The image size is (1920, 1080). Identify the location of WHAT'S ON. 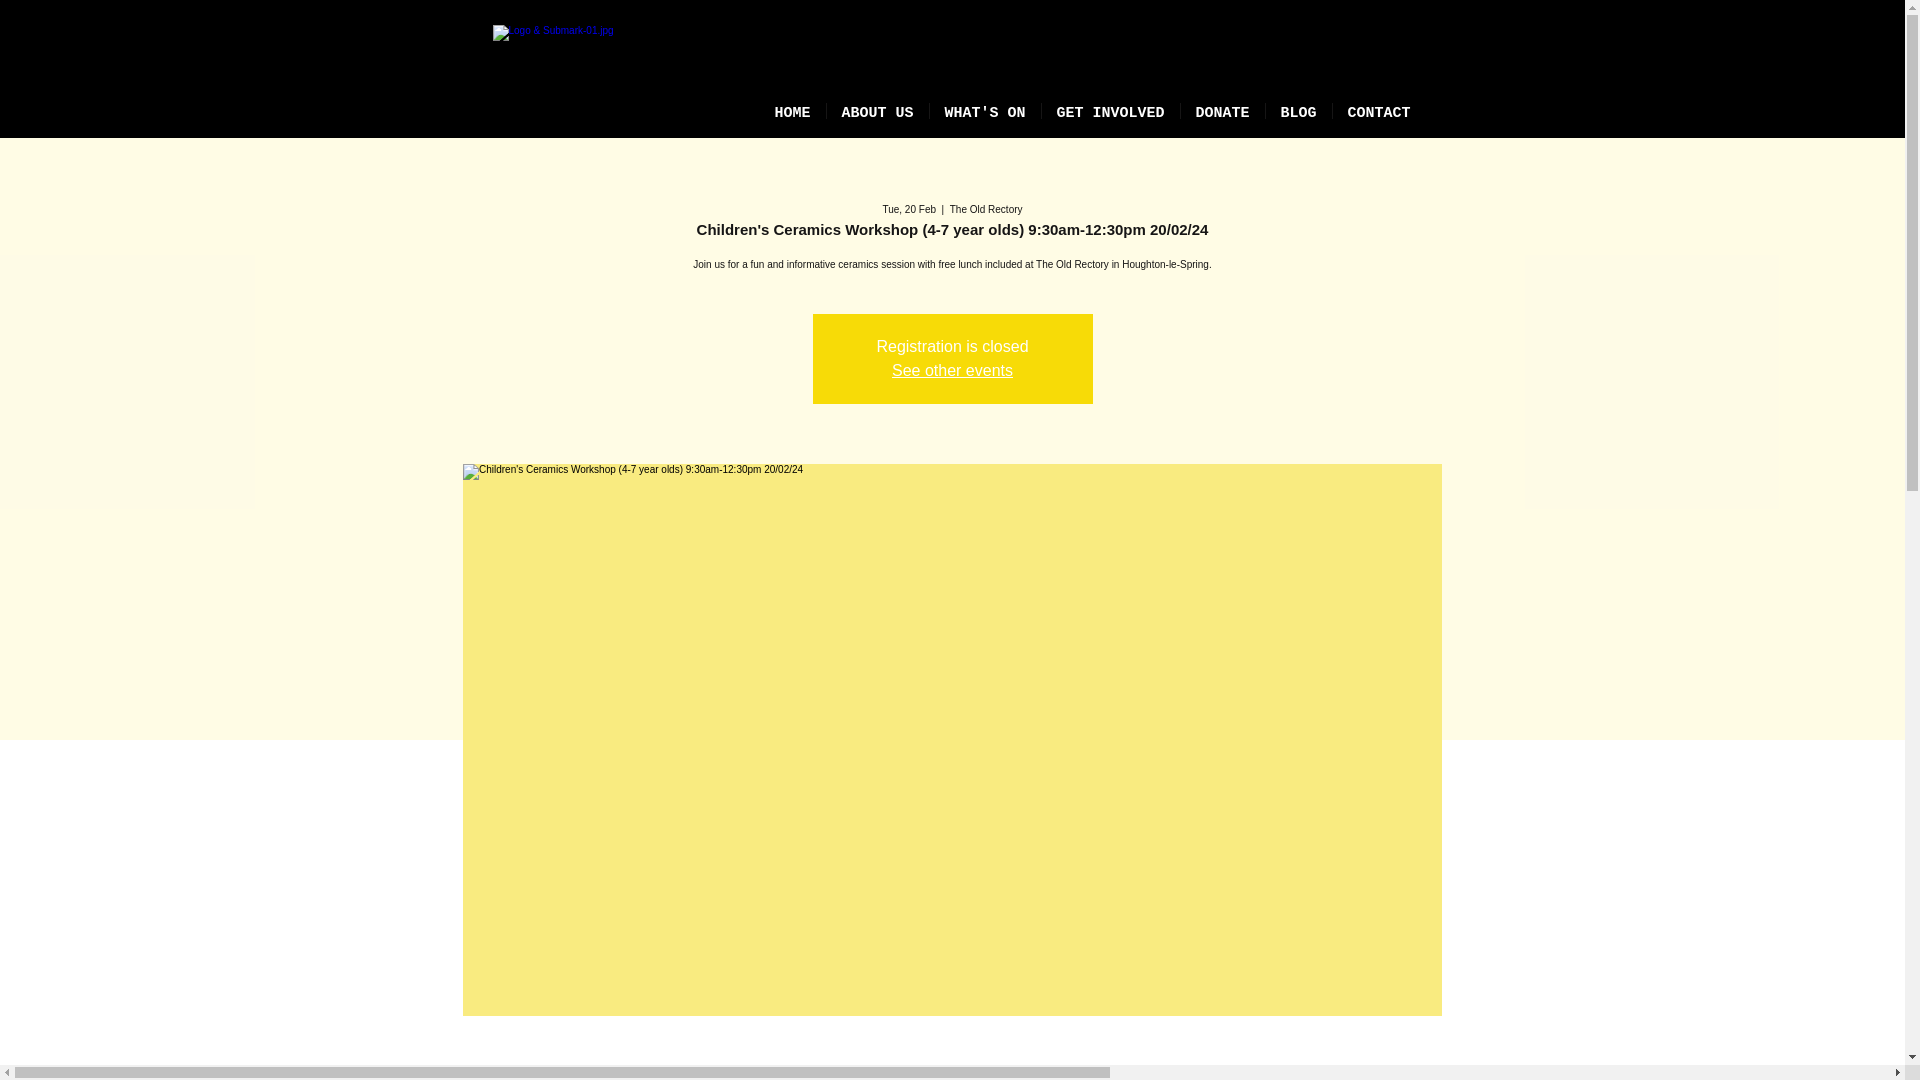
(984, 110).